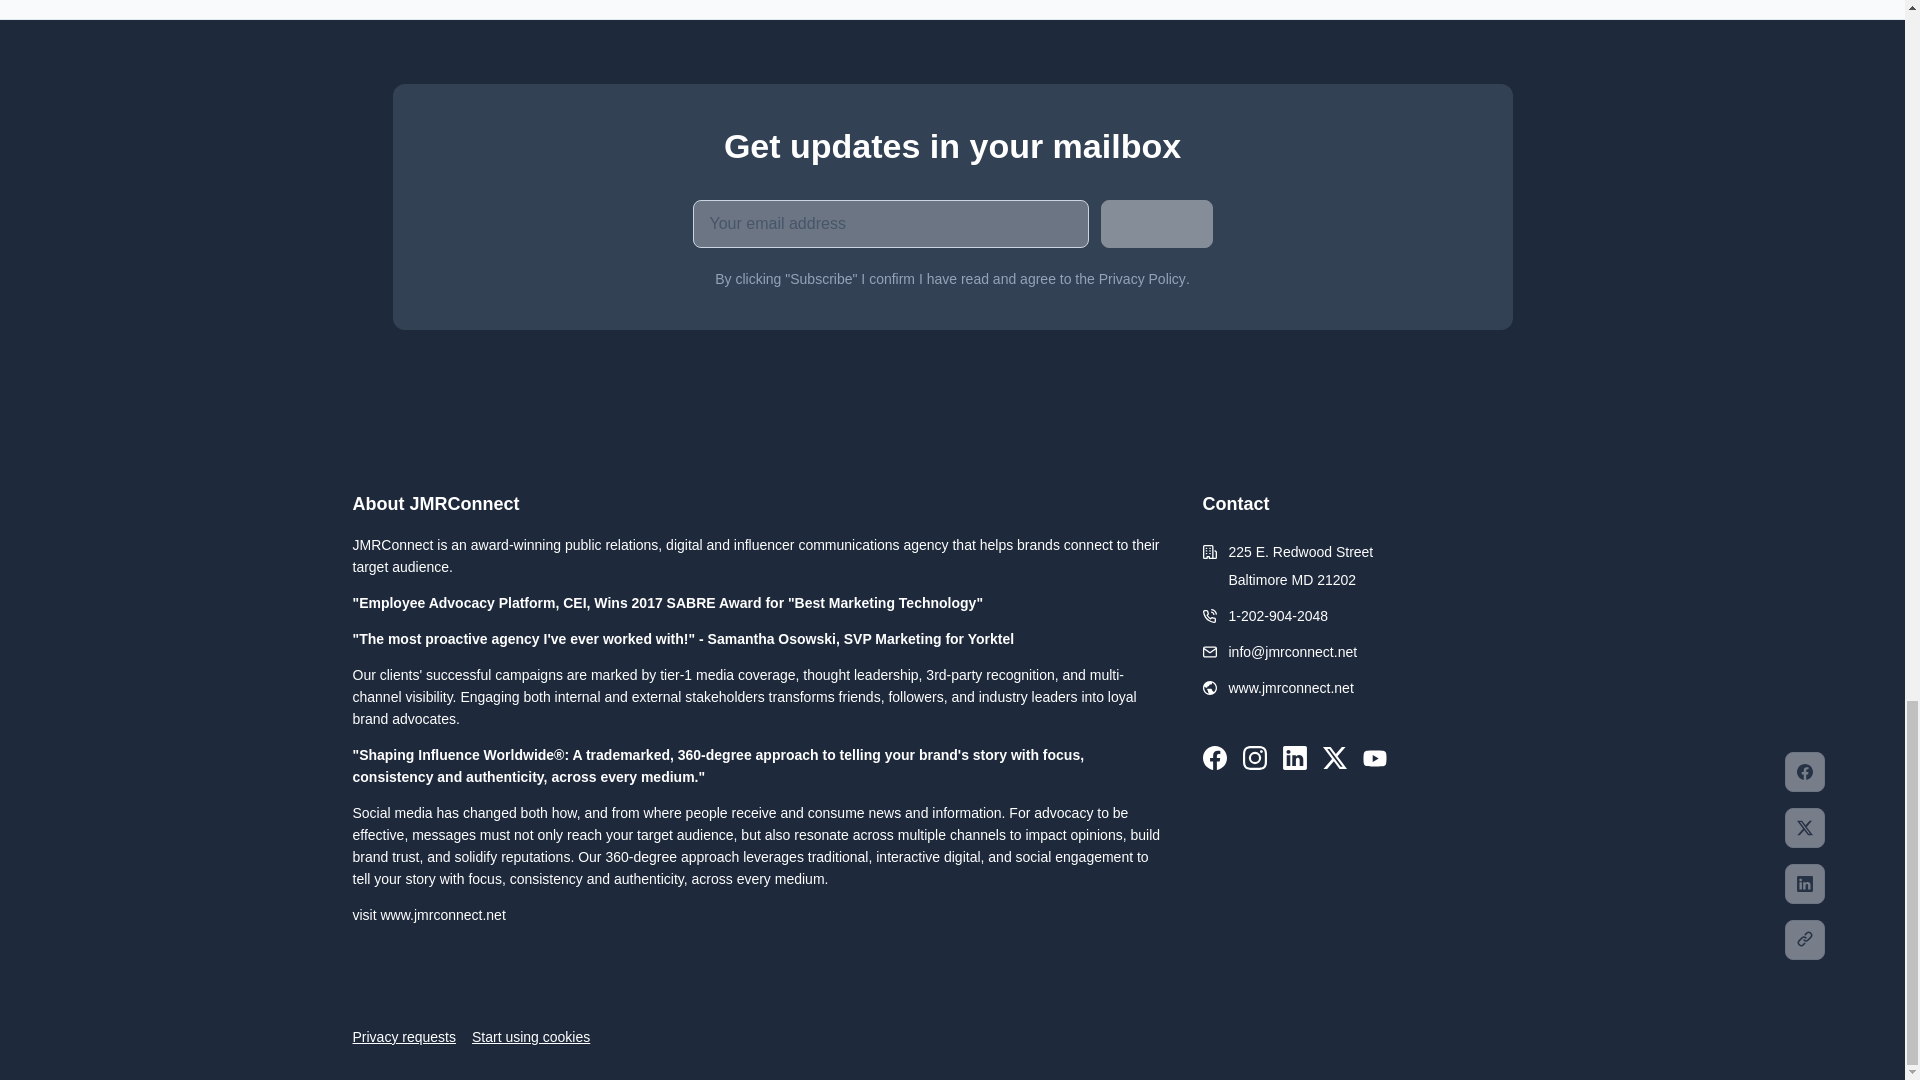  Describe the element at coordinates (442, 915) in the screenshot. I see `www.jmrconnect.net` at that location.